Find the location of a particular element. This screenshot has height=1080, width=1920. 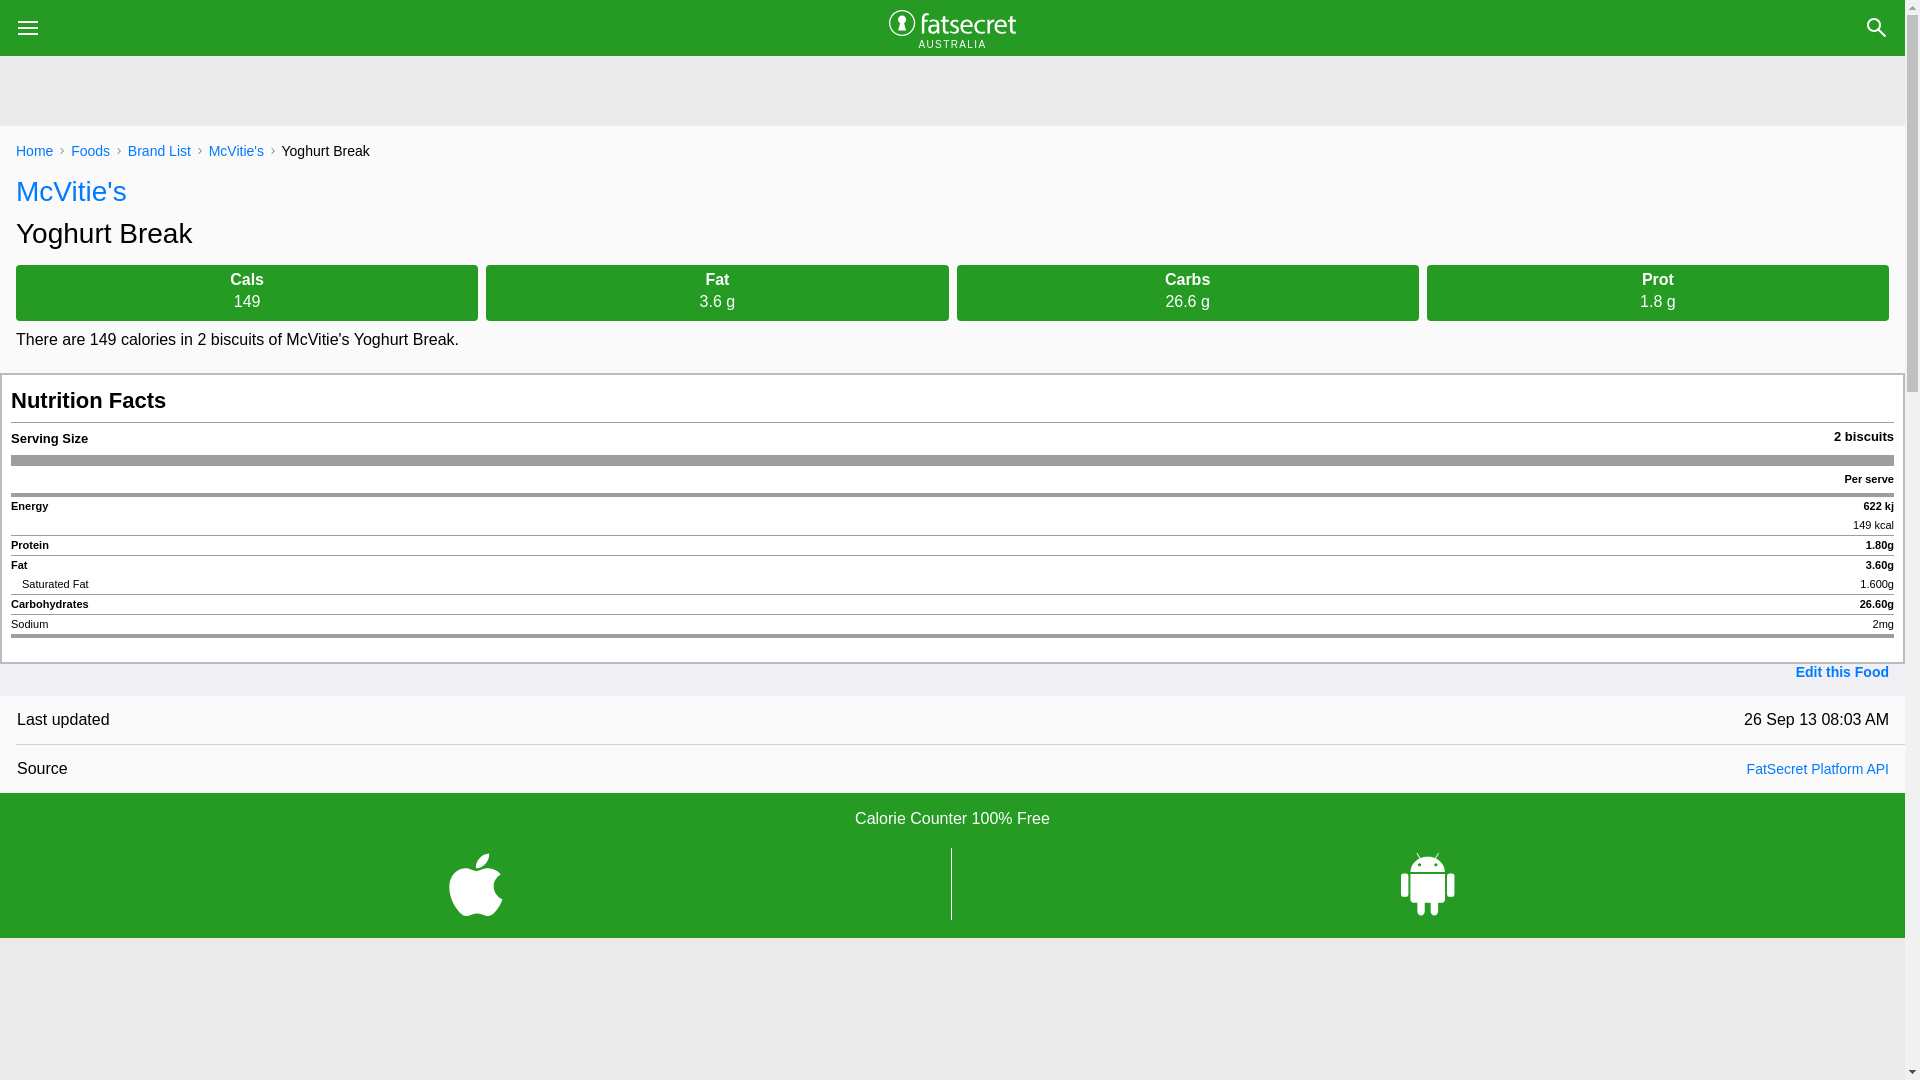

FatSecret Platform API is located at coordinates (1818, 769).